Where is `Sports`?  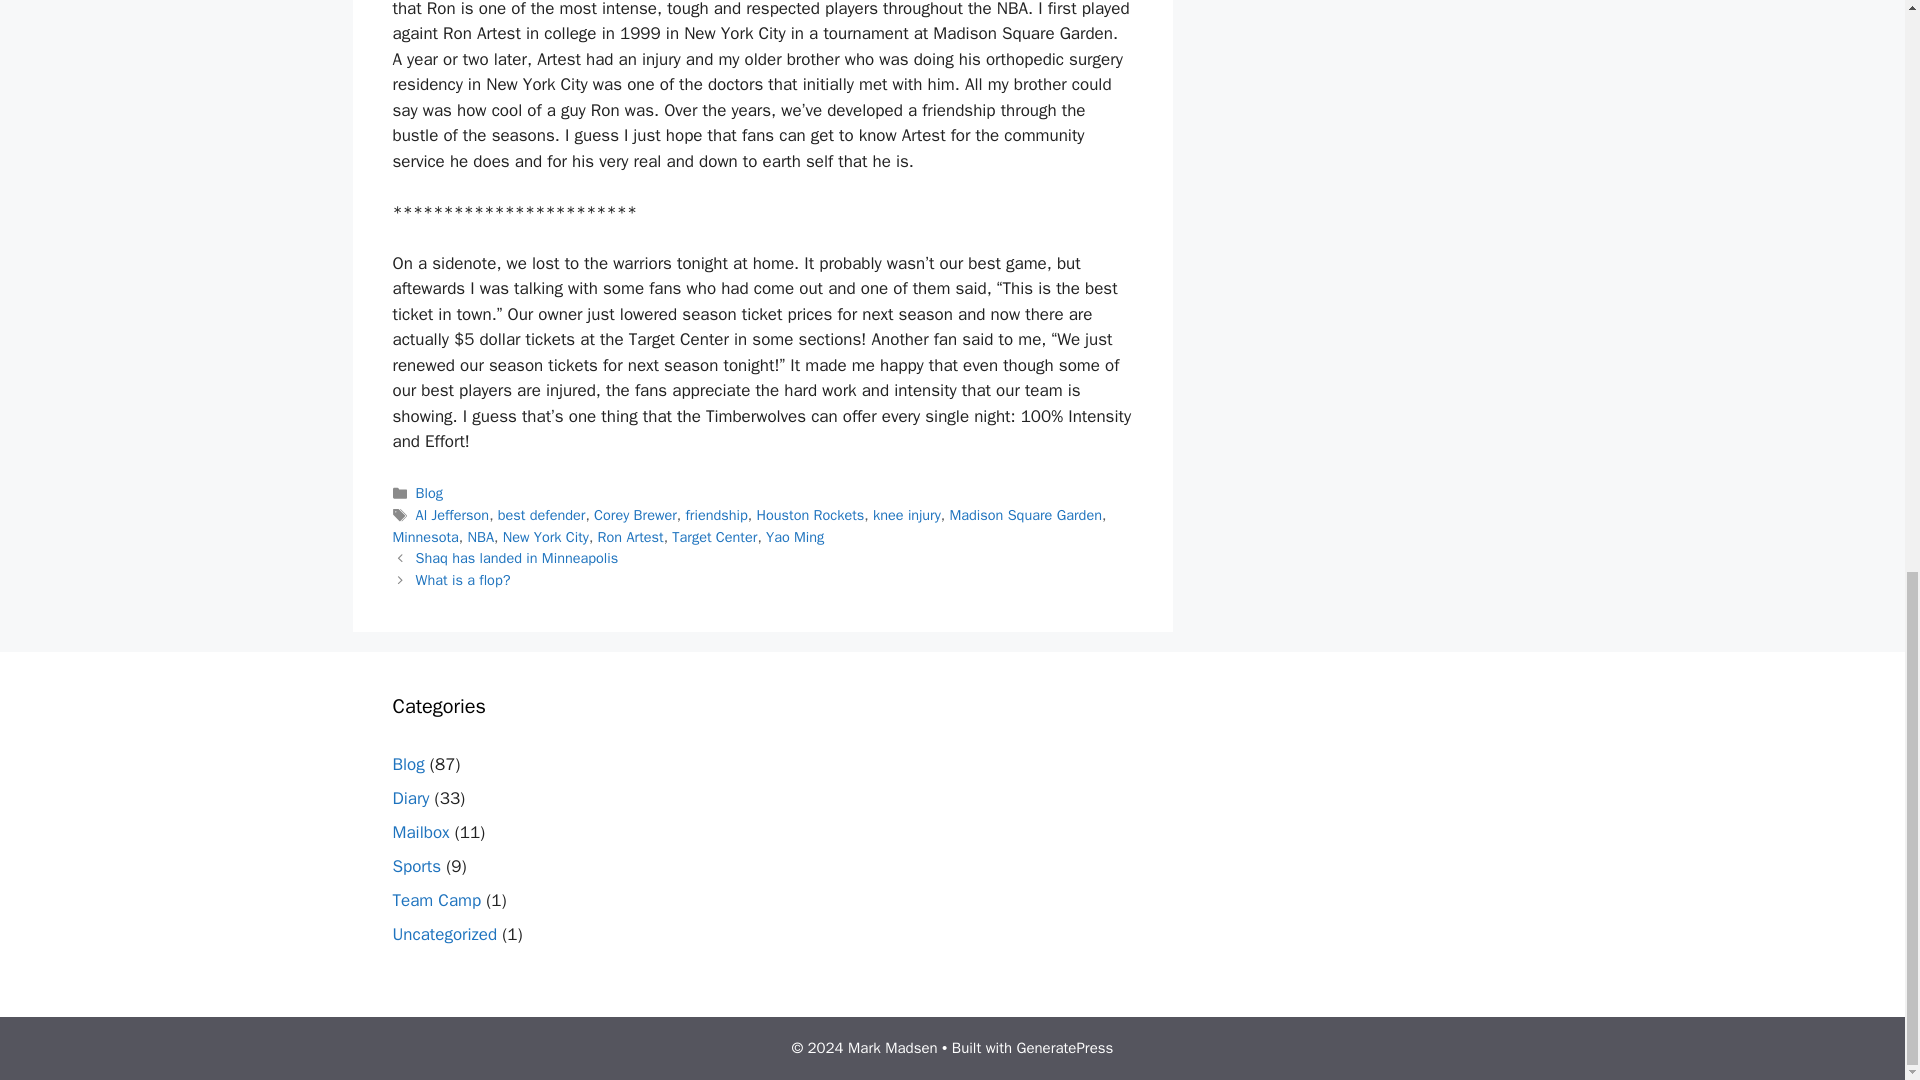
Sports is located at coordinates (416, 866).